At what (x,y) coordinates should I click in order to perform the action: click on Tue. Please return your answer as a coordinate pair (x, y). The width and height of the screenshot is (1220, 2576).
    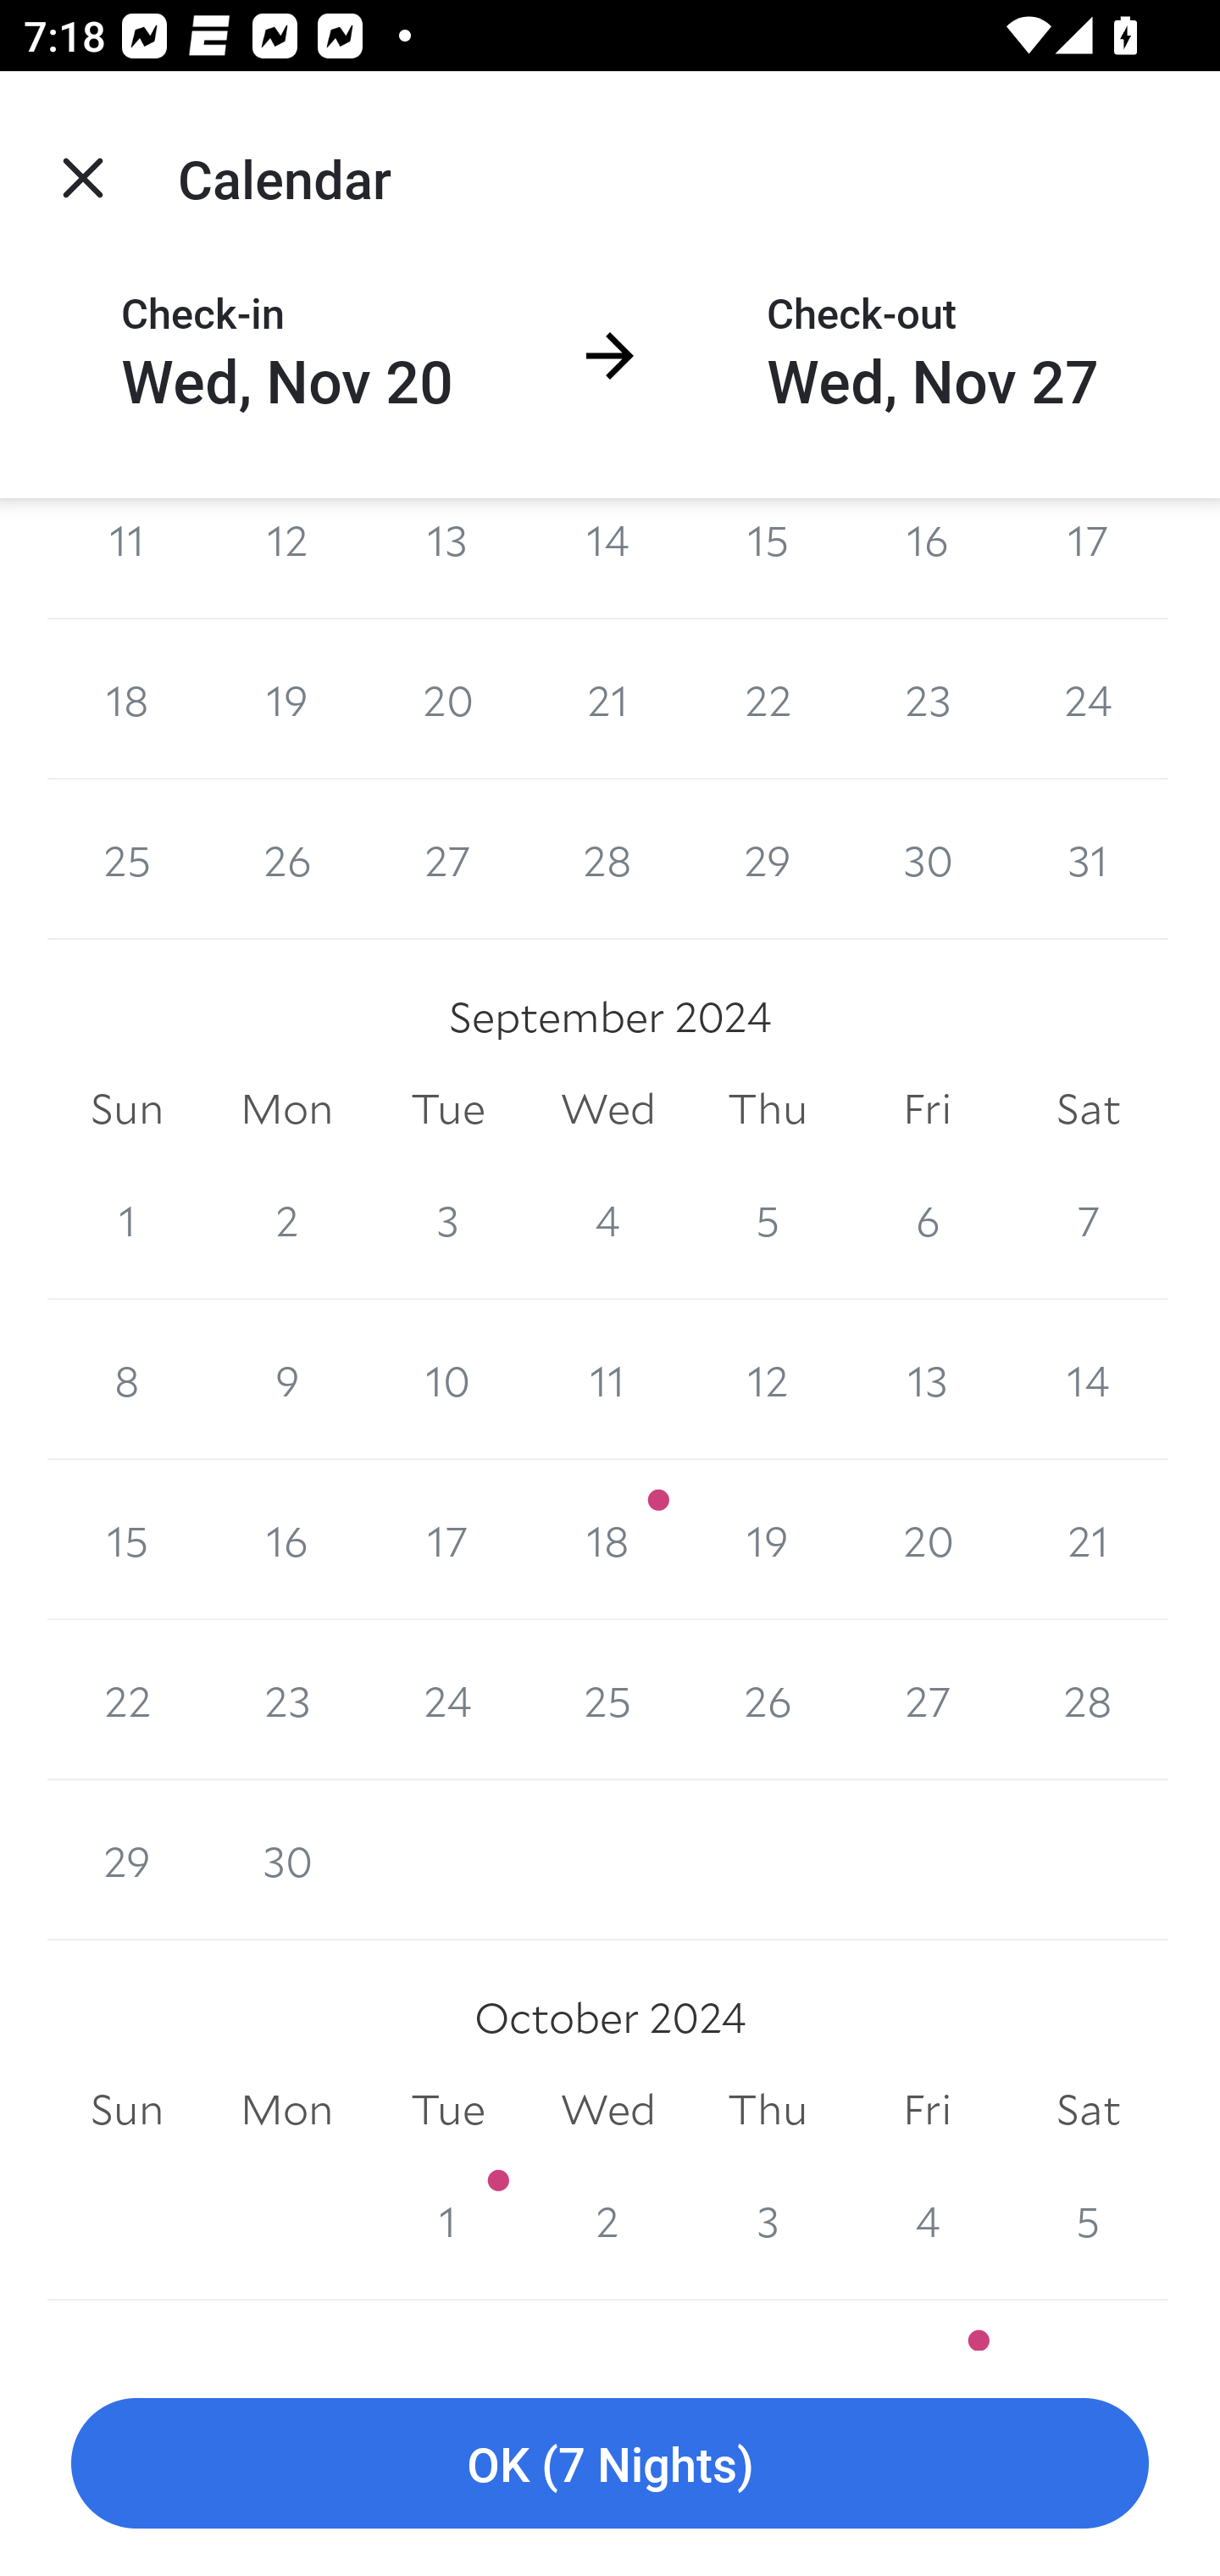
    Looking at the image, I should click on (447, 1108).